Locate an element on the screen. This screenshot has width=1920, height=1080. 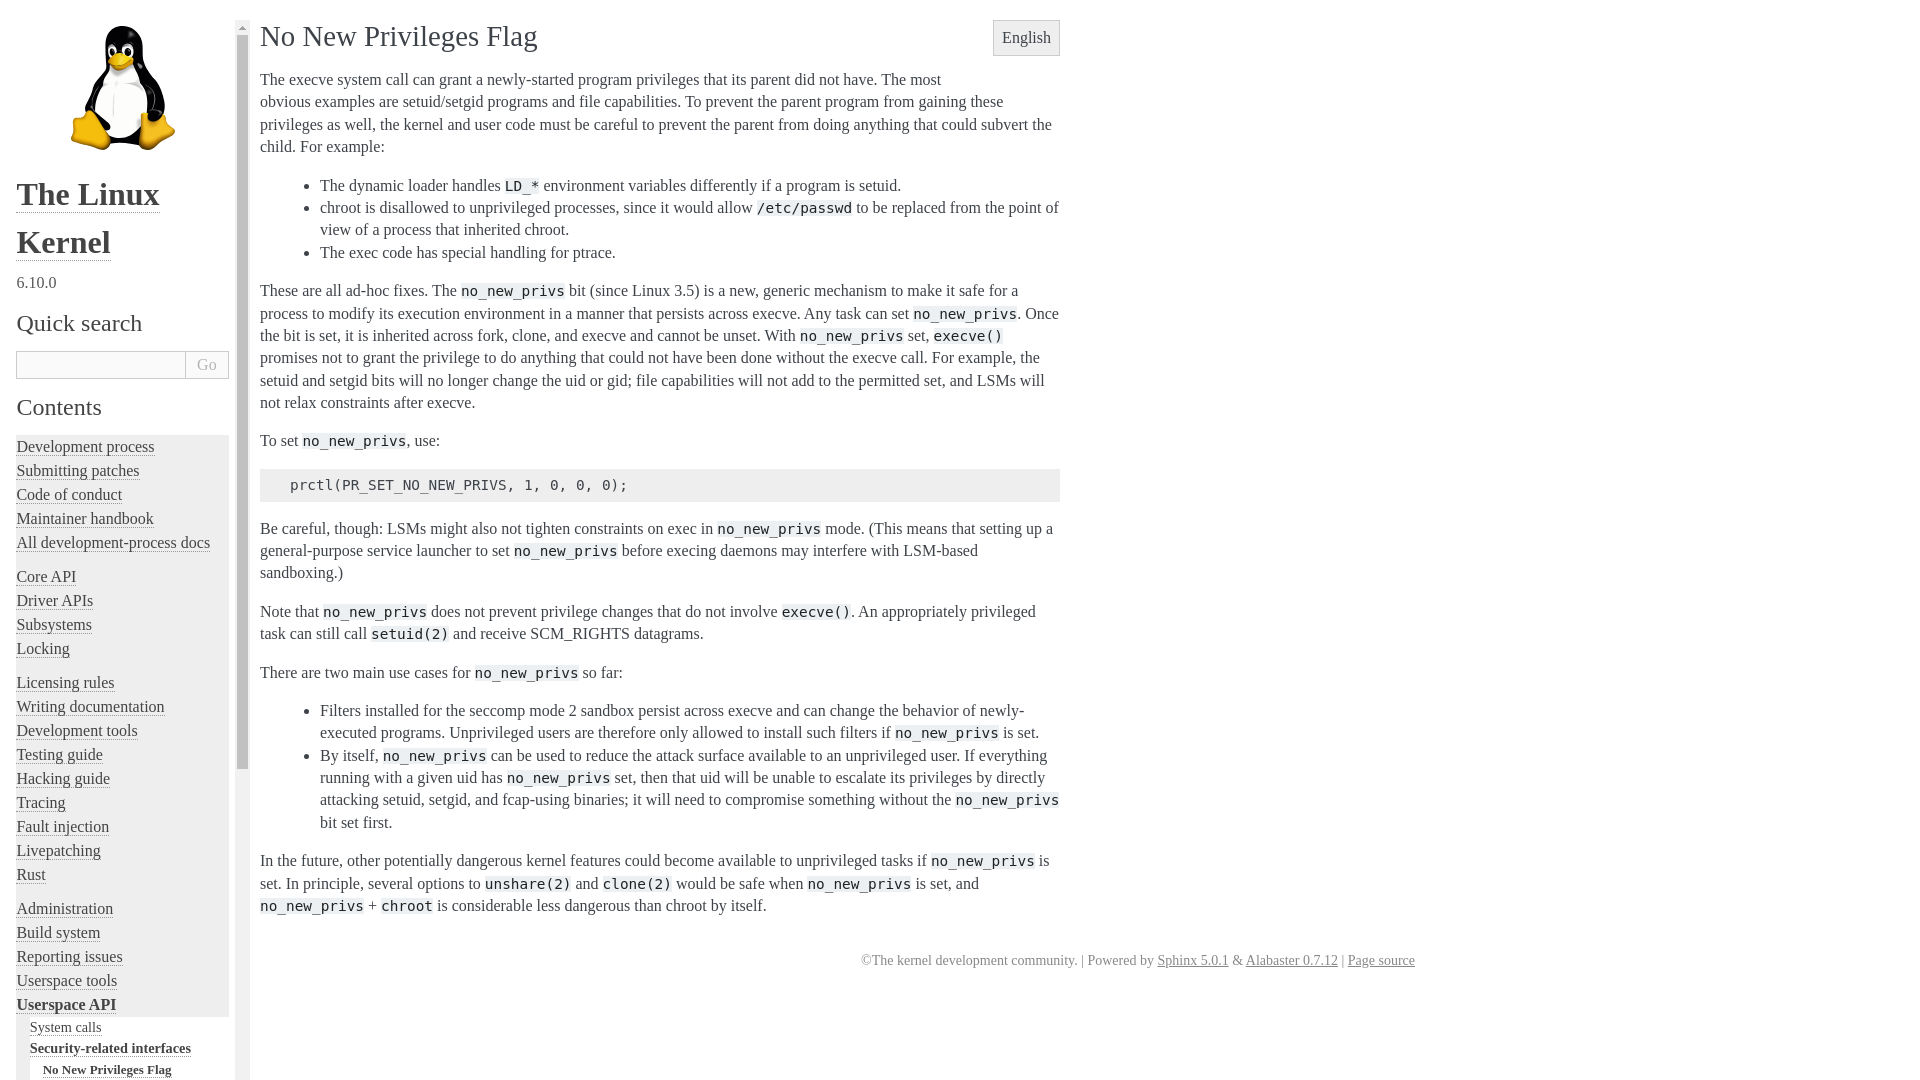
Driver APIs is located at coordinates (54, 600).